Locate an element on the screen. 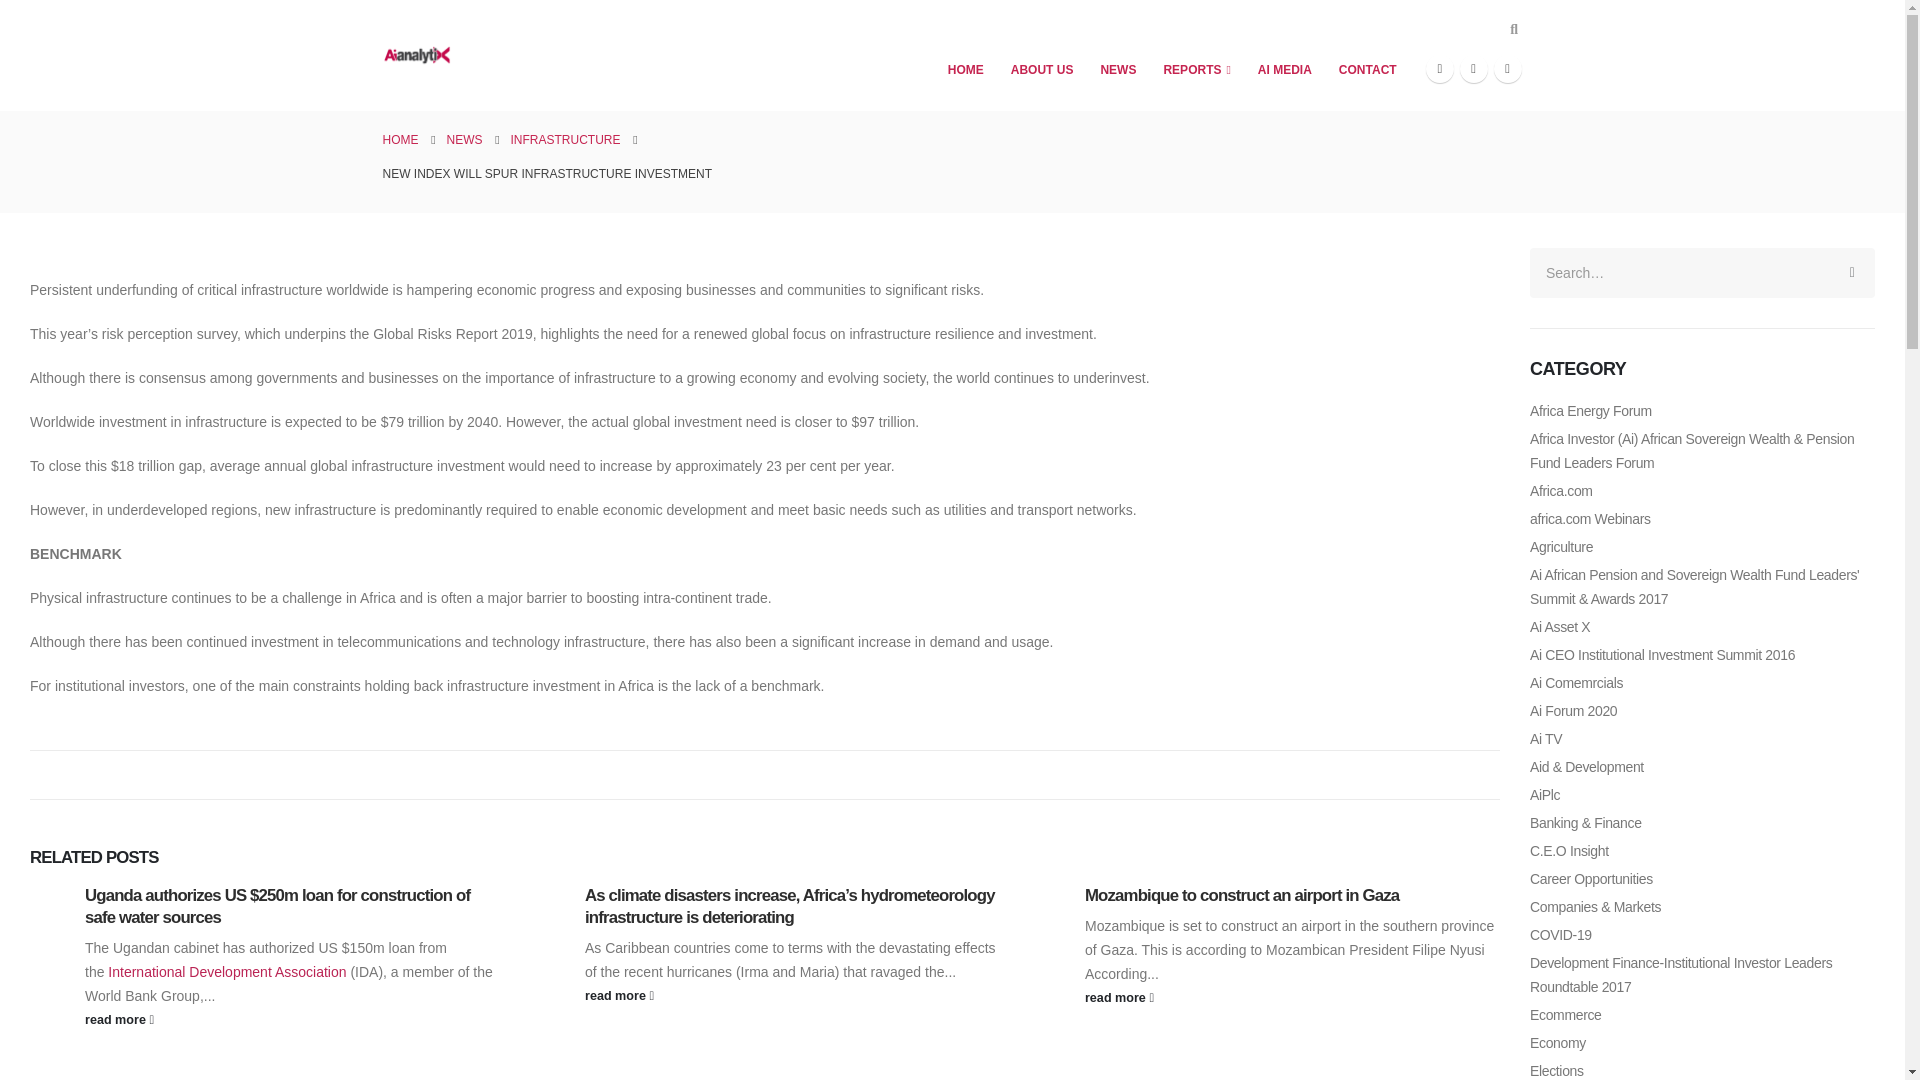  HOME is located at coordinates (966, 68).